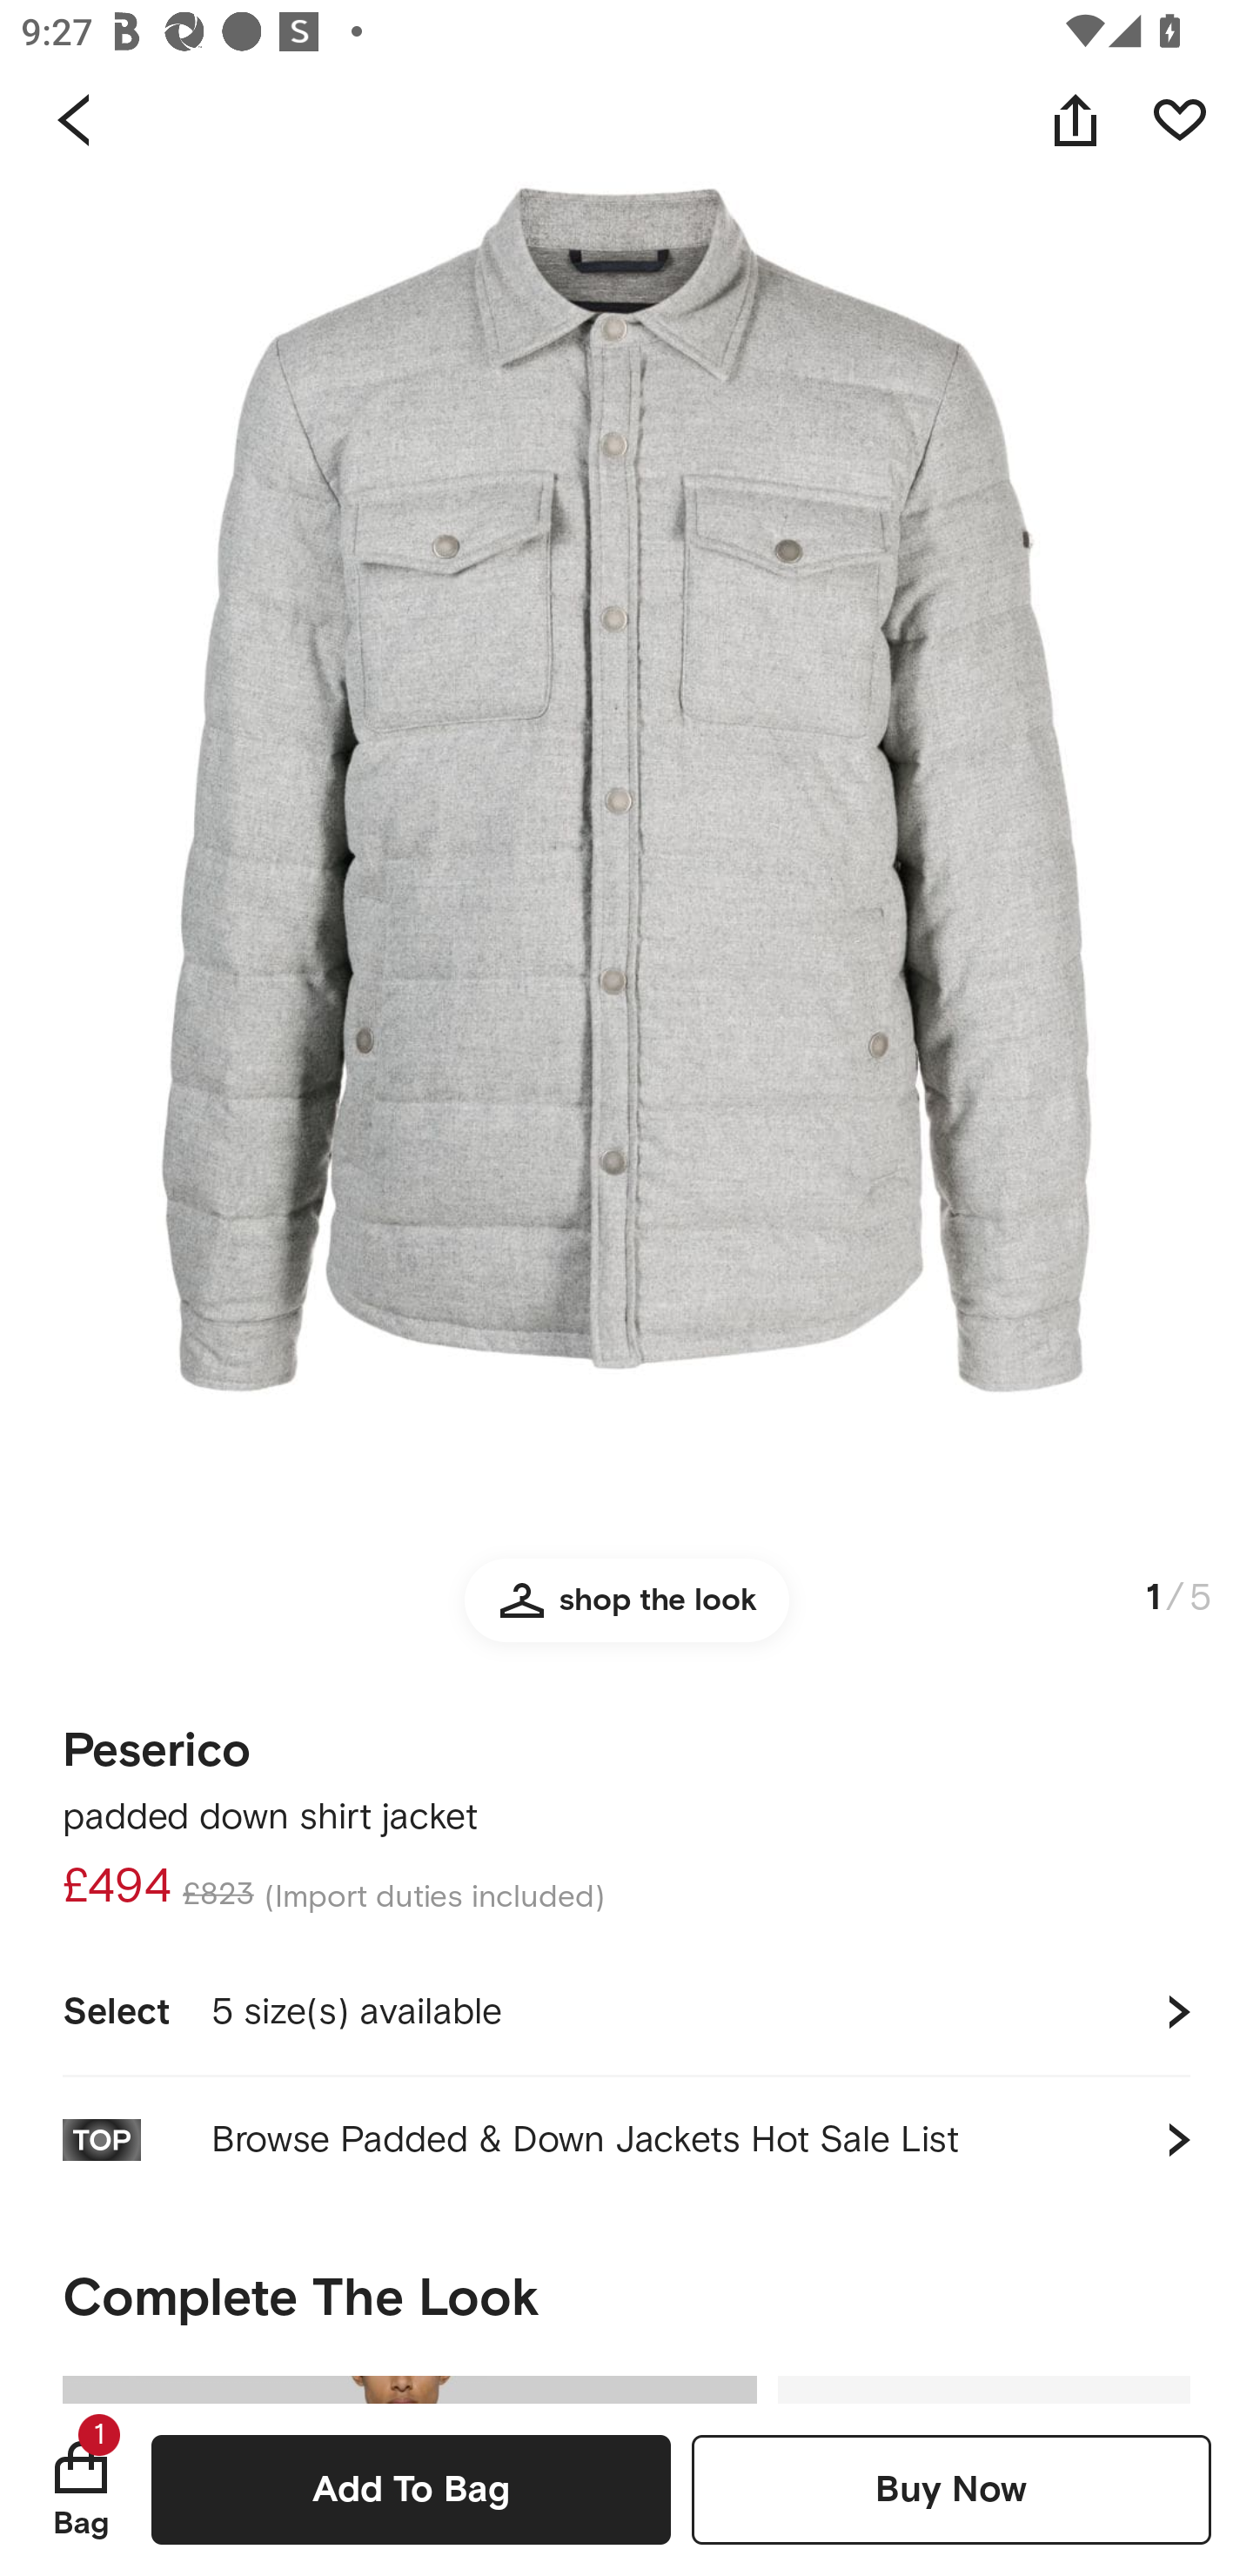 This screenshot has height=2576, width=1253. Describe the element at coordinates (951, 2489) in the screenshot. I see `Buy Now` at that location.